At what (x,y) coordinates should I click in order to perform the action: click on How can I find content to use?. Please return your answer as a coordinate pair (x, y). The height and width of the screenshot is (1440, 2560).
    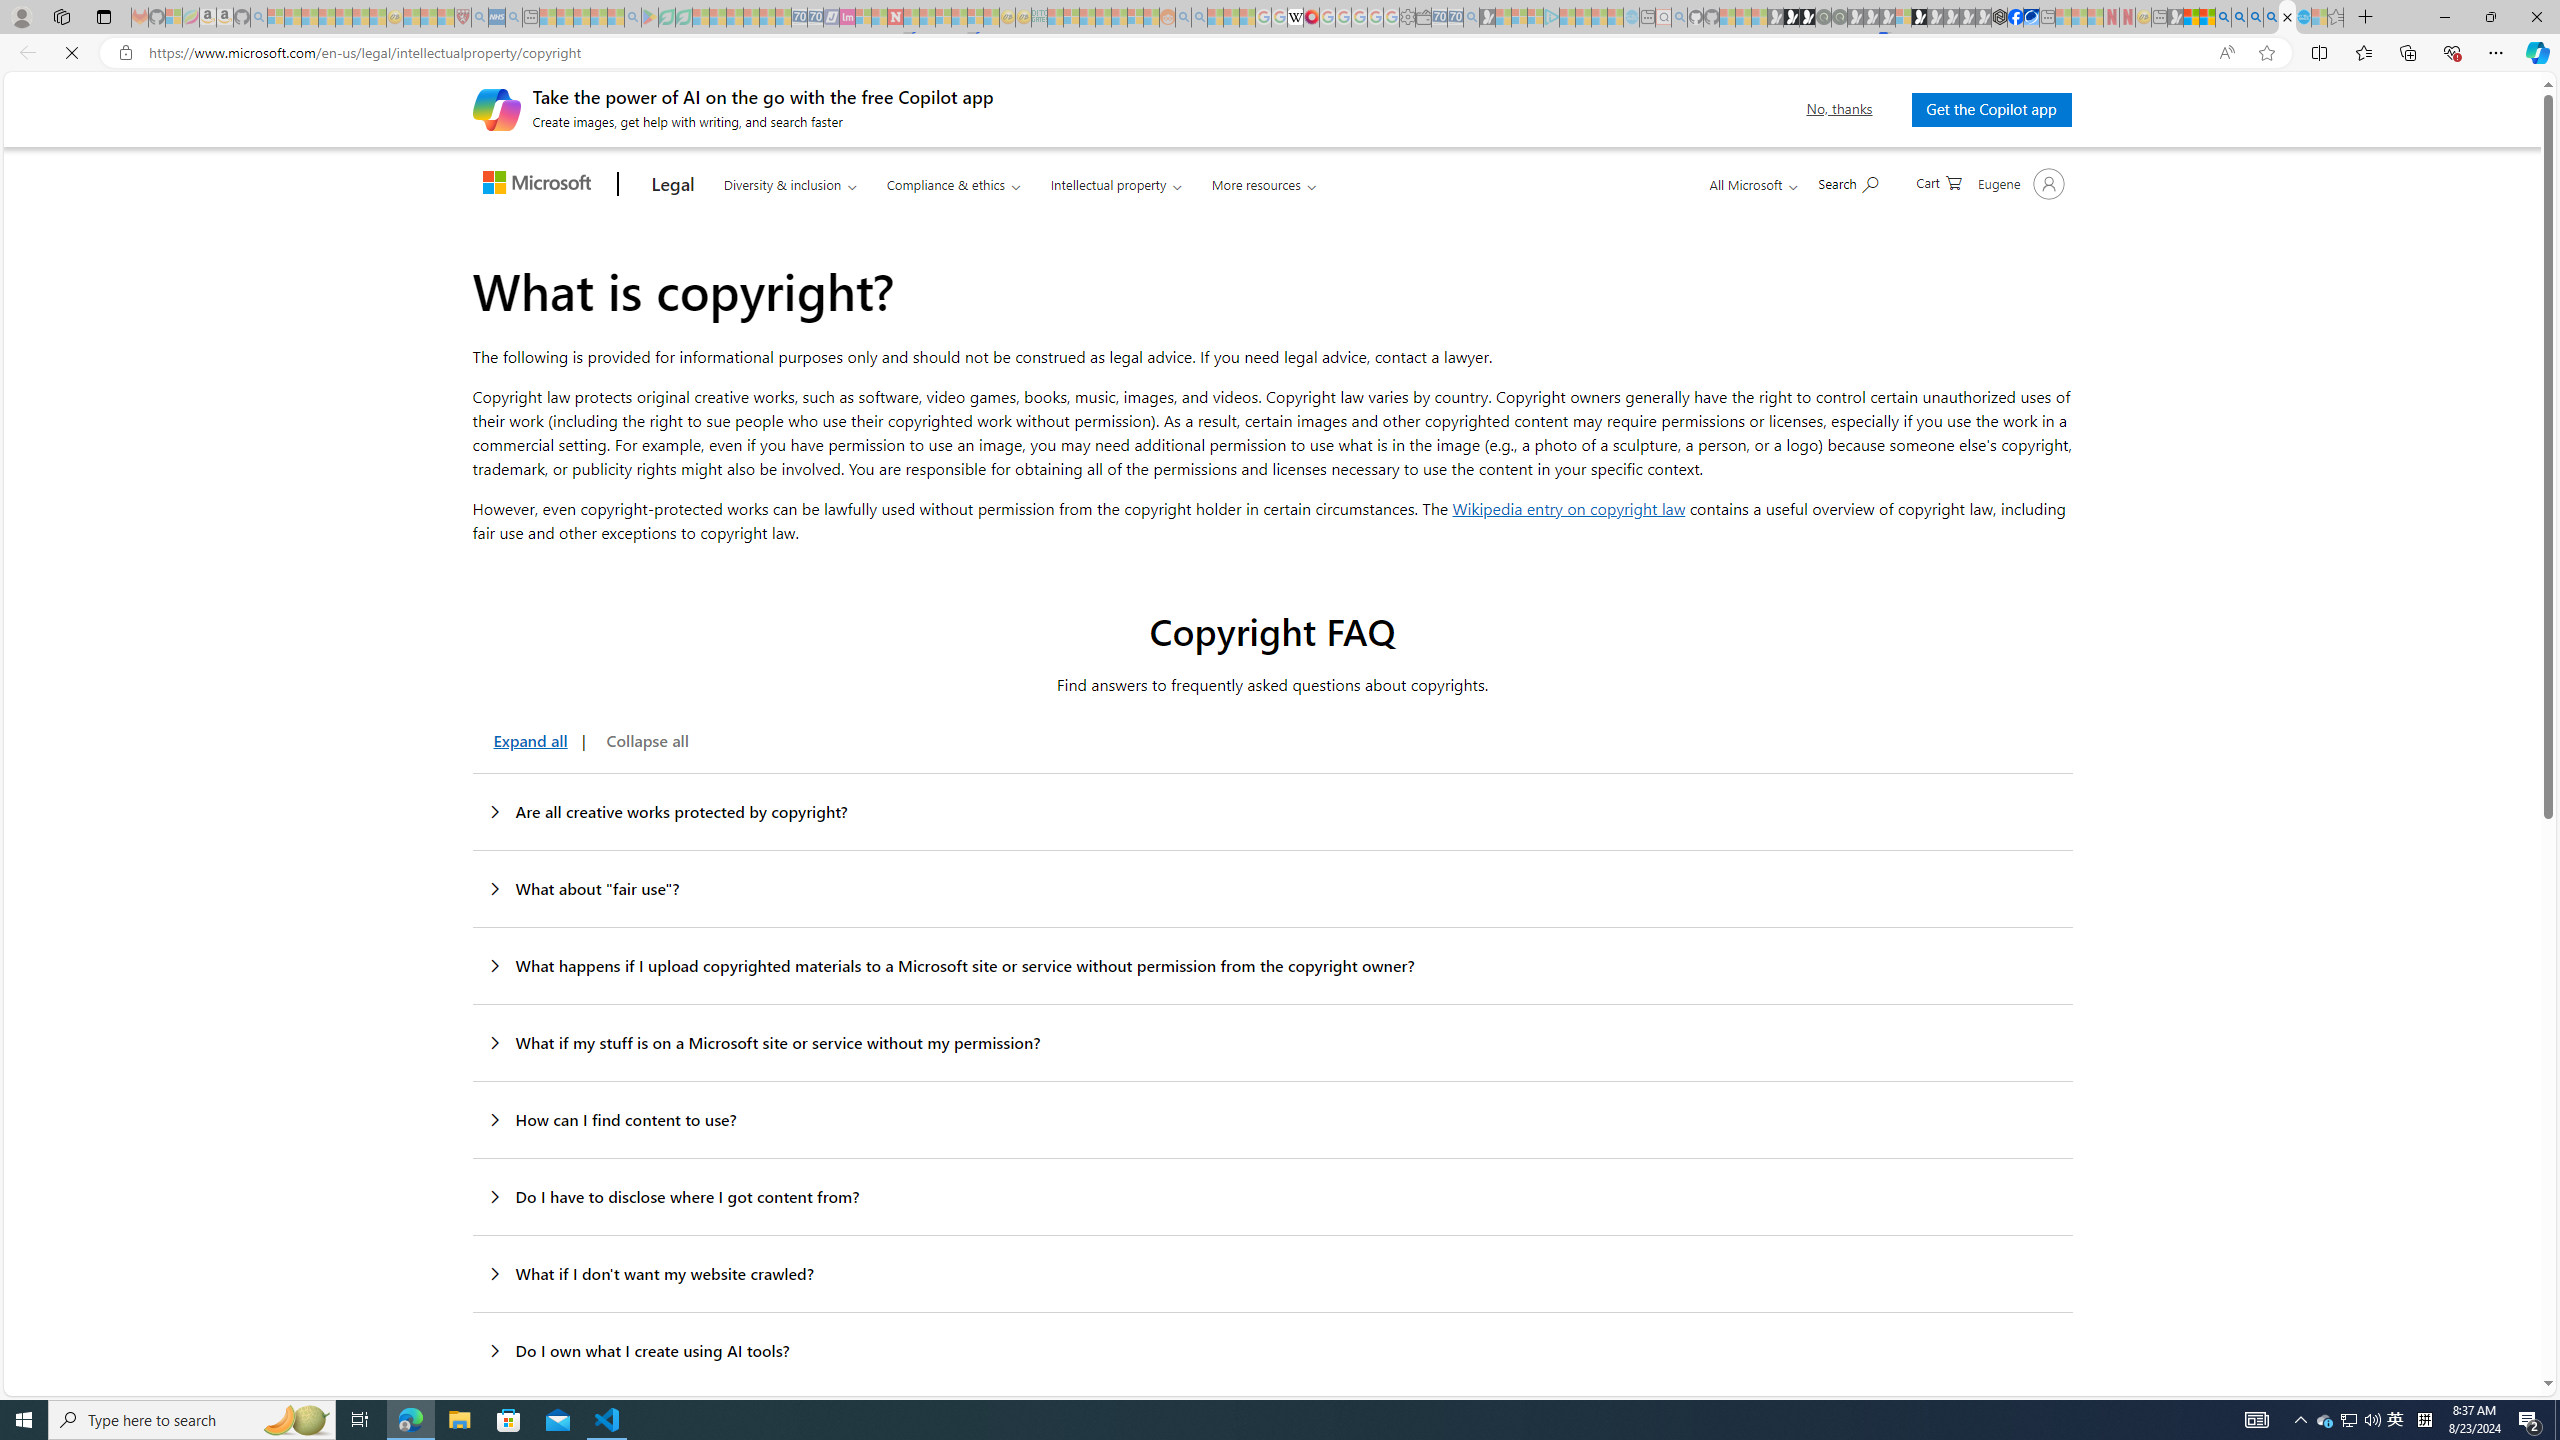
    Looking at the image, I should click on (1272, 1120).